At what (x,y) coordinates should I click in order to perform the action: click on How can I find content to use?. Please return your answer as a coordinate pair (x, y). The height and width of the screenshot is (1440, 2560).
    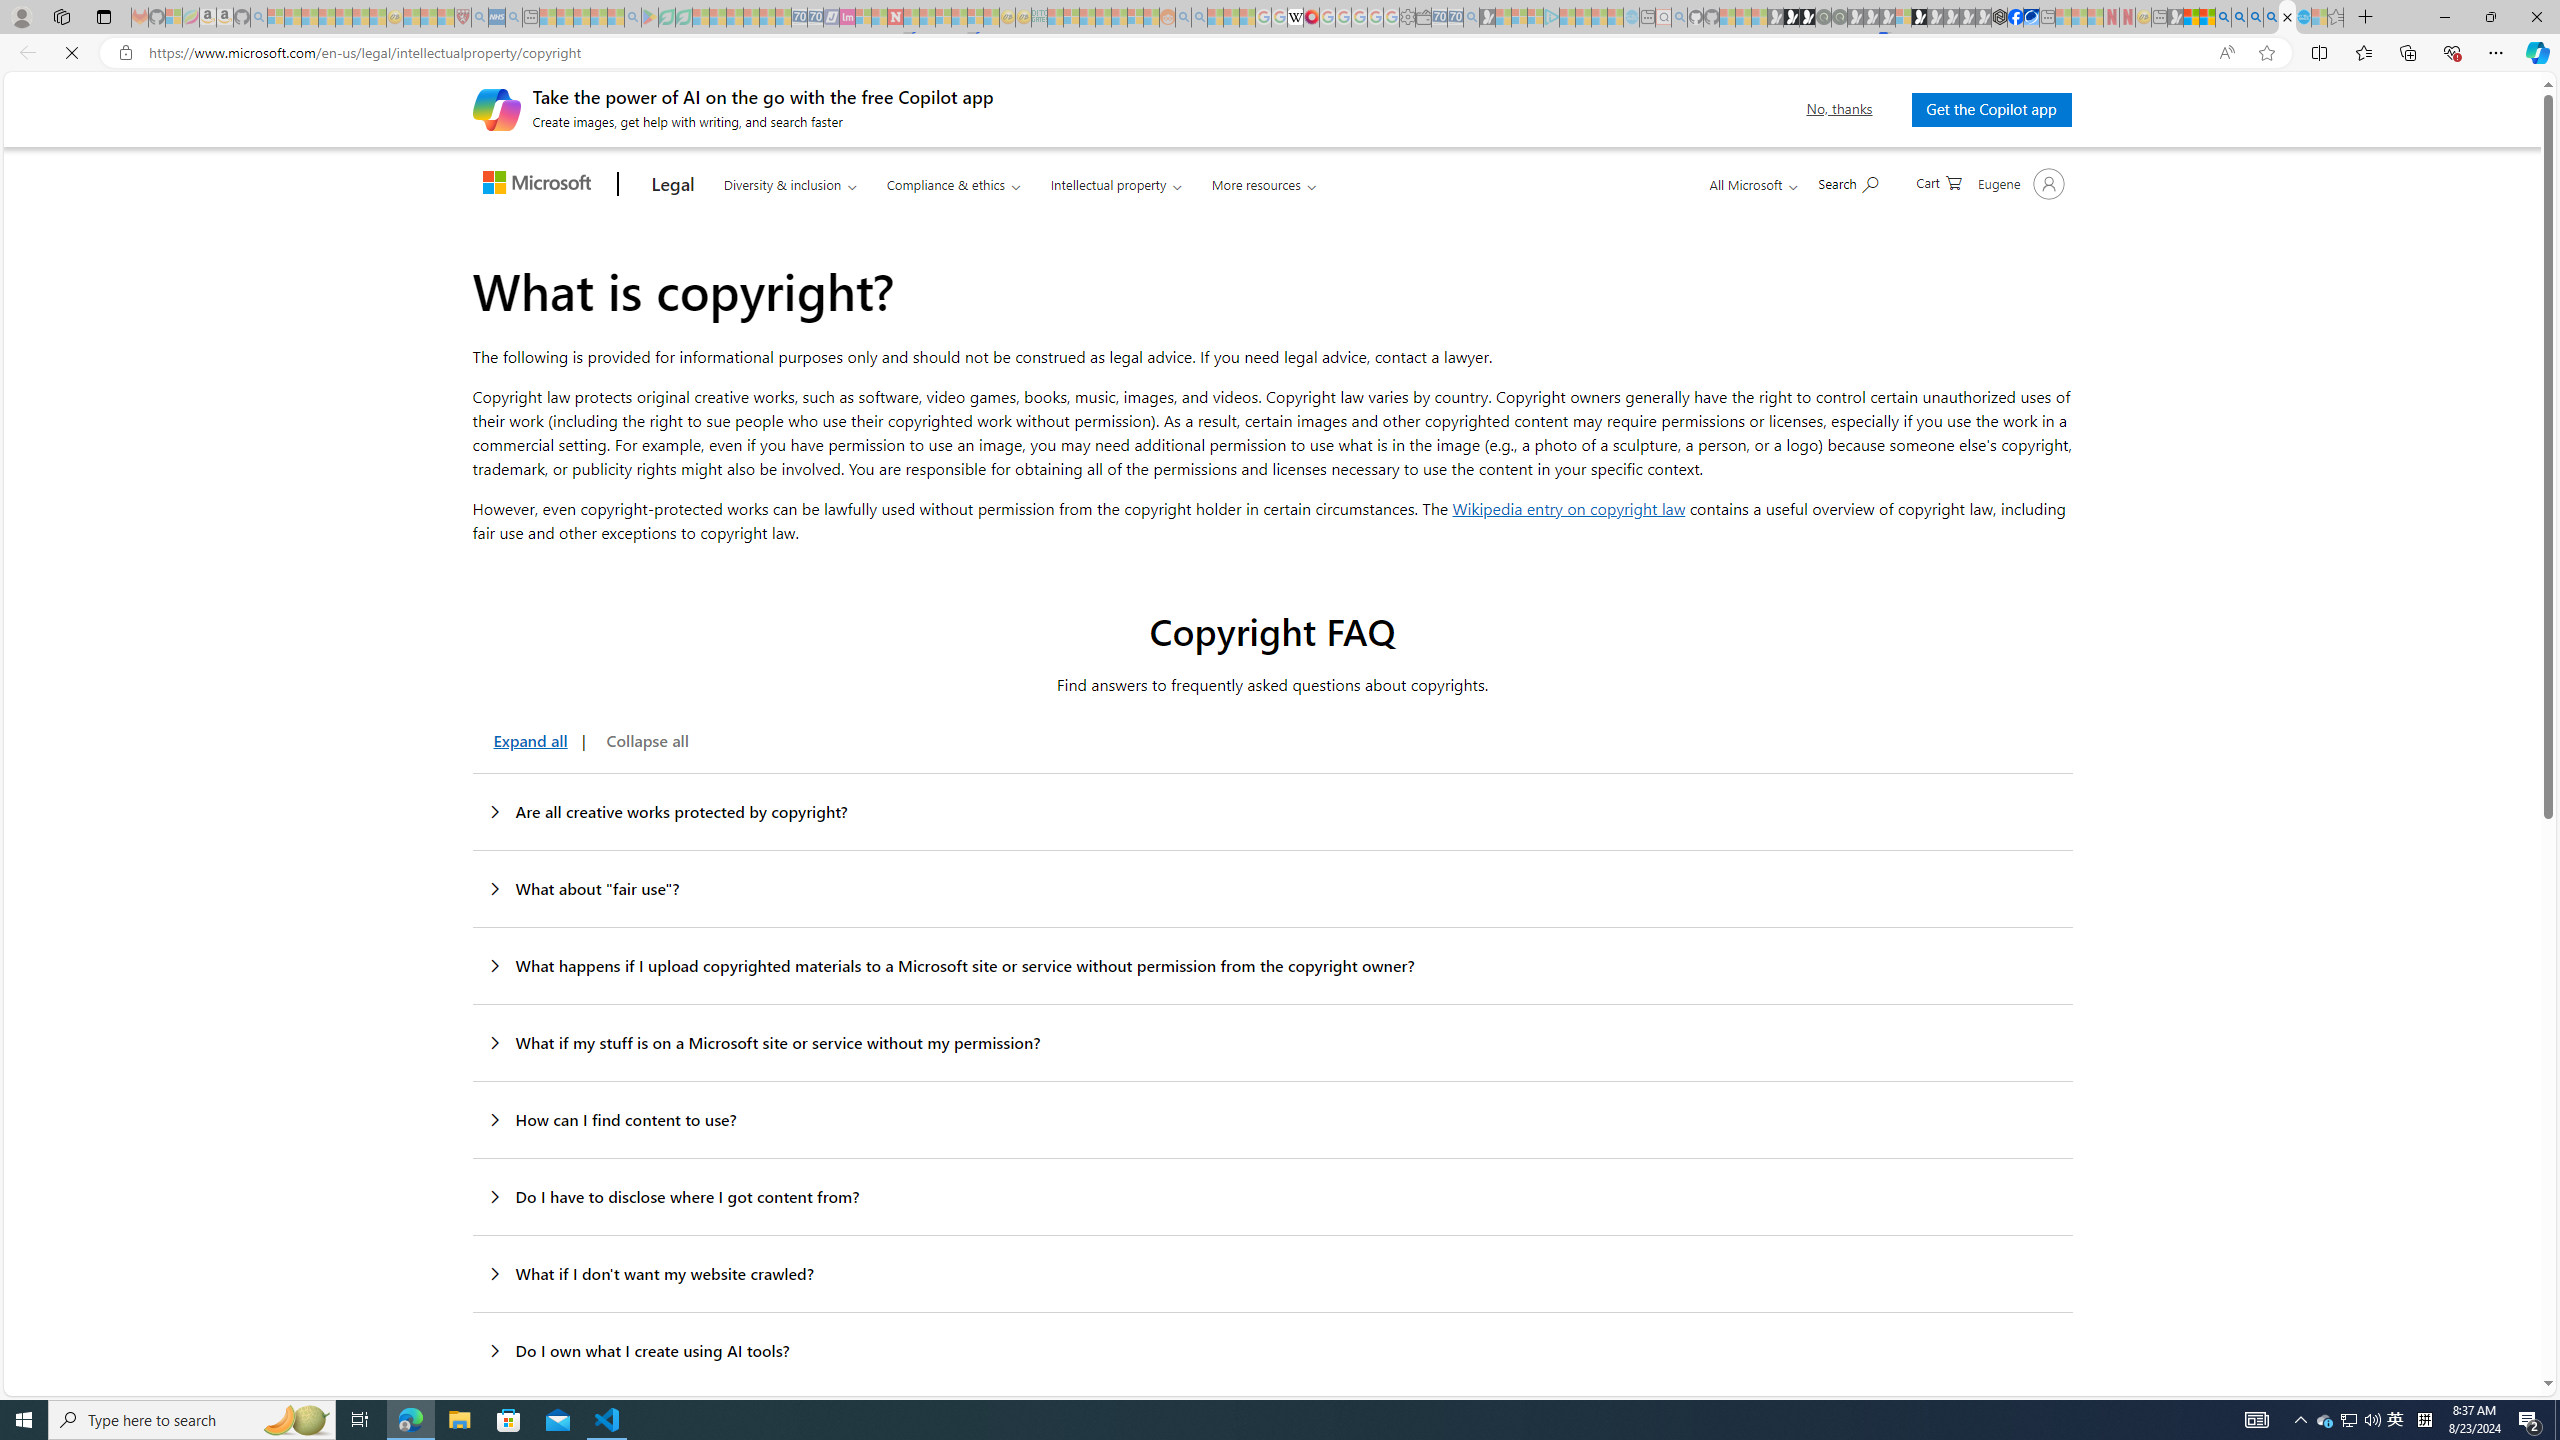
    Looking at the image, I should click on (1272, 1120).